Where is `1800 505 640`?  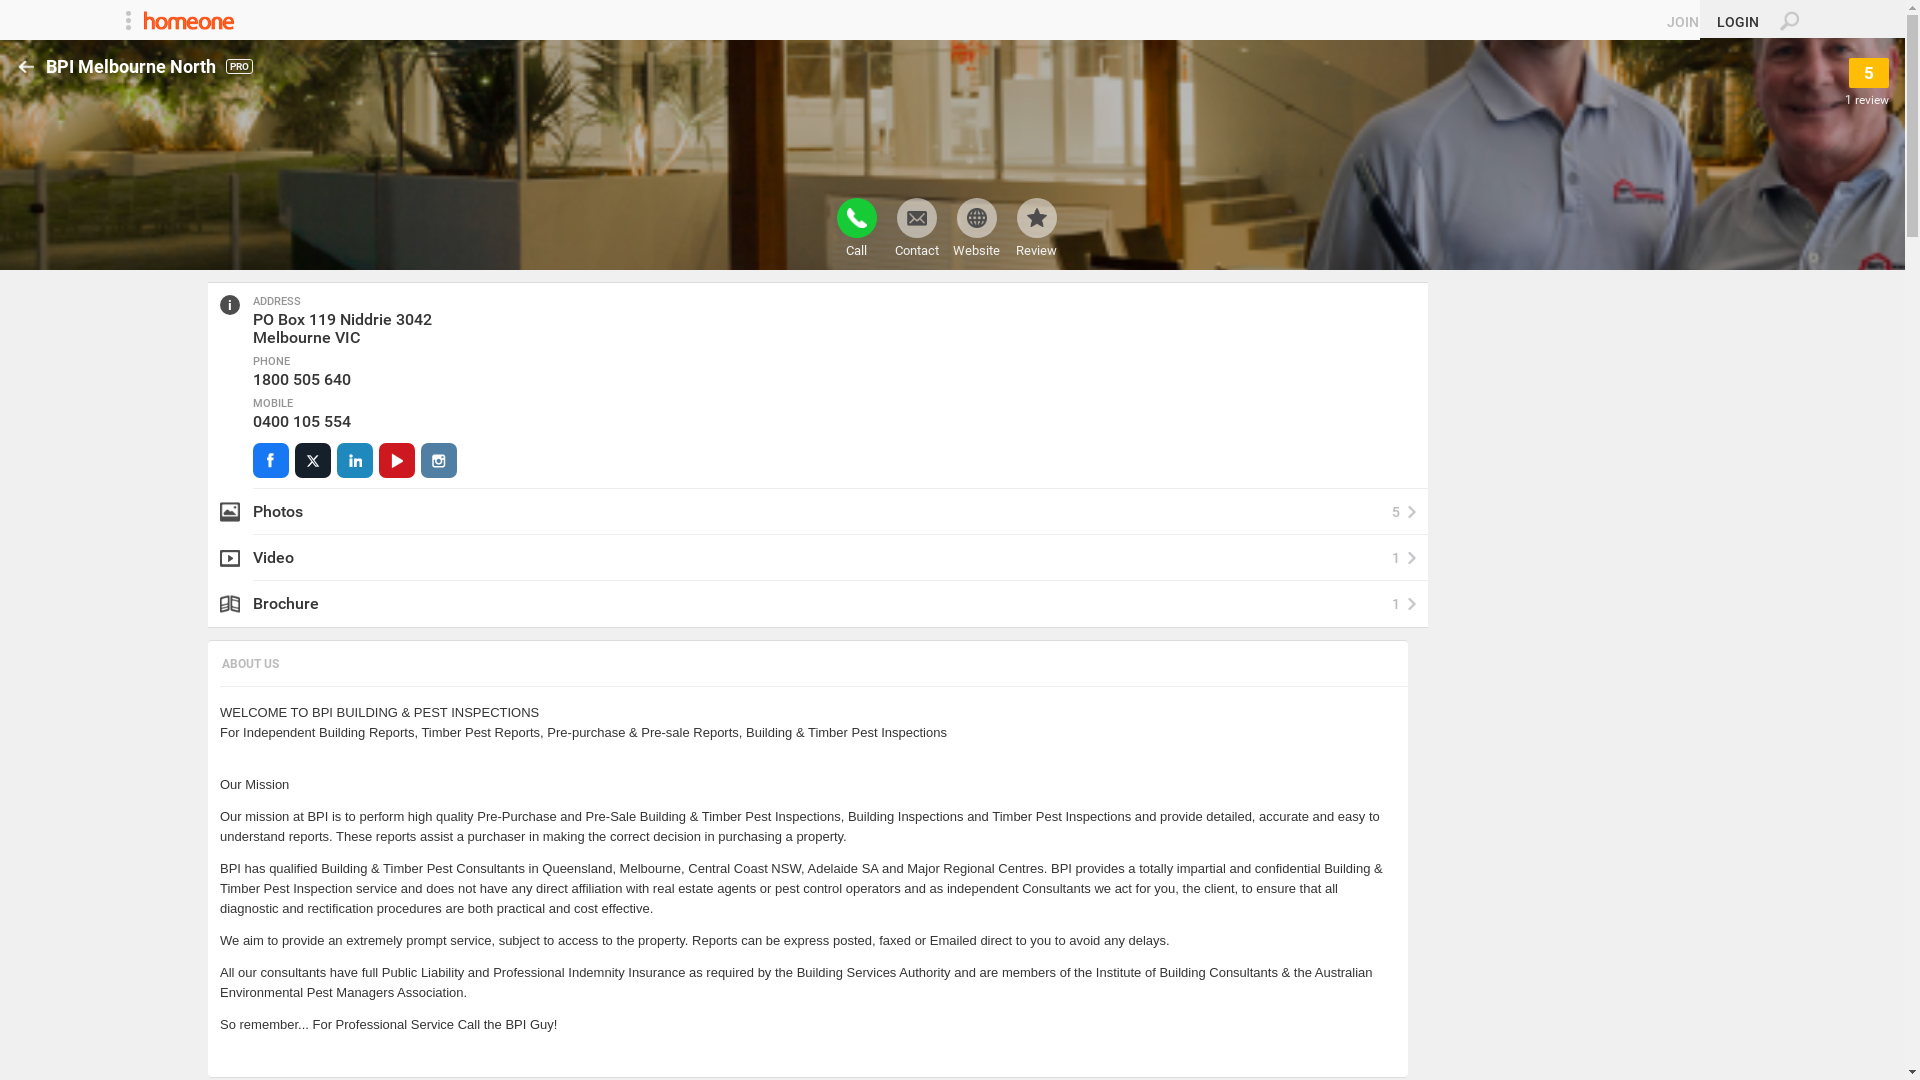
1800 505 640 is located at coordinates (302, 380).